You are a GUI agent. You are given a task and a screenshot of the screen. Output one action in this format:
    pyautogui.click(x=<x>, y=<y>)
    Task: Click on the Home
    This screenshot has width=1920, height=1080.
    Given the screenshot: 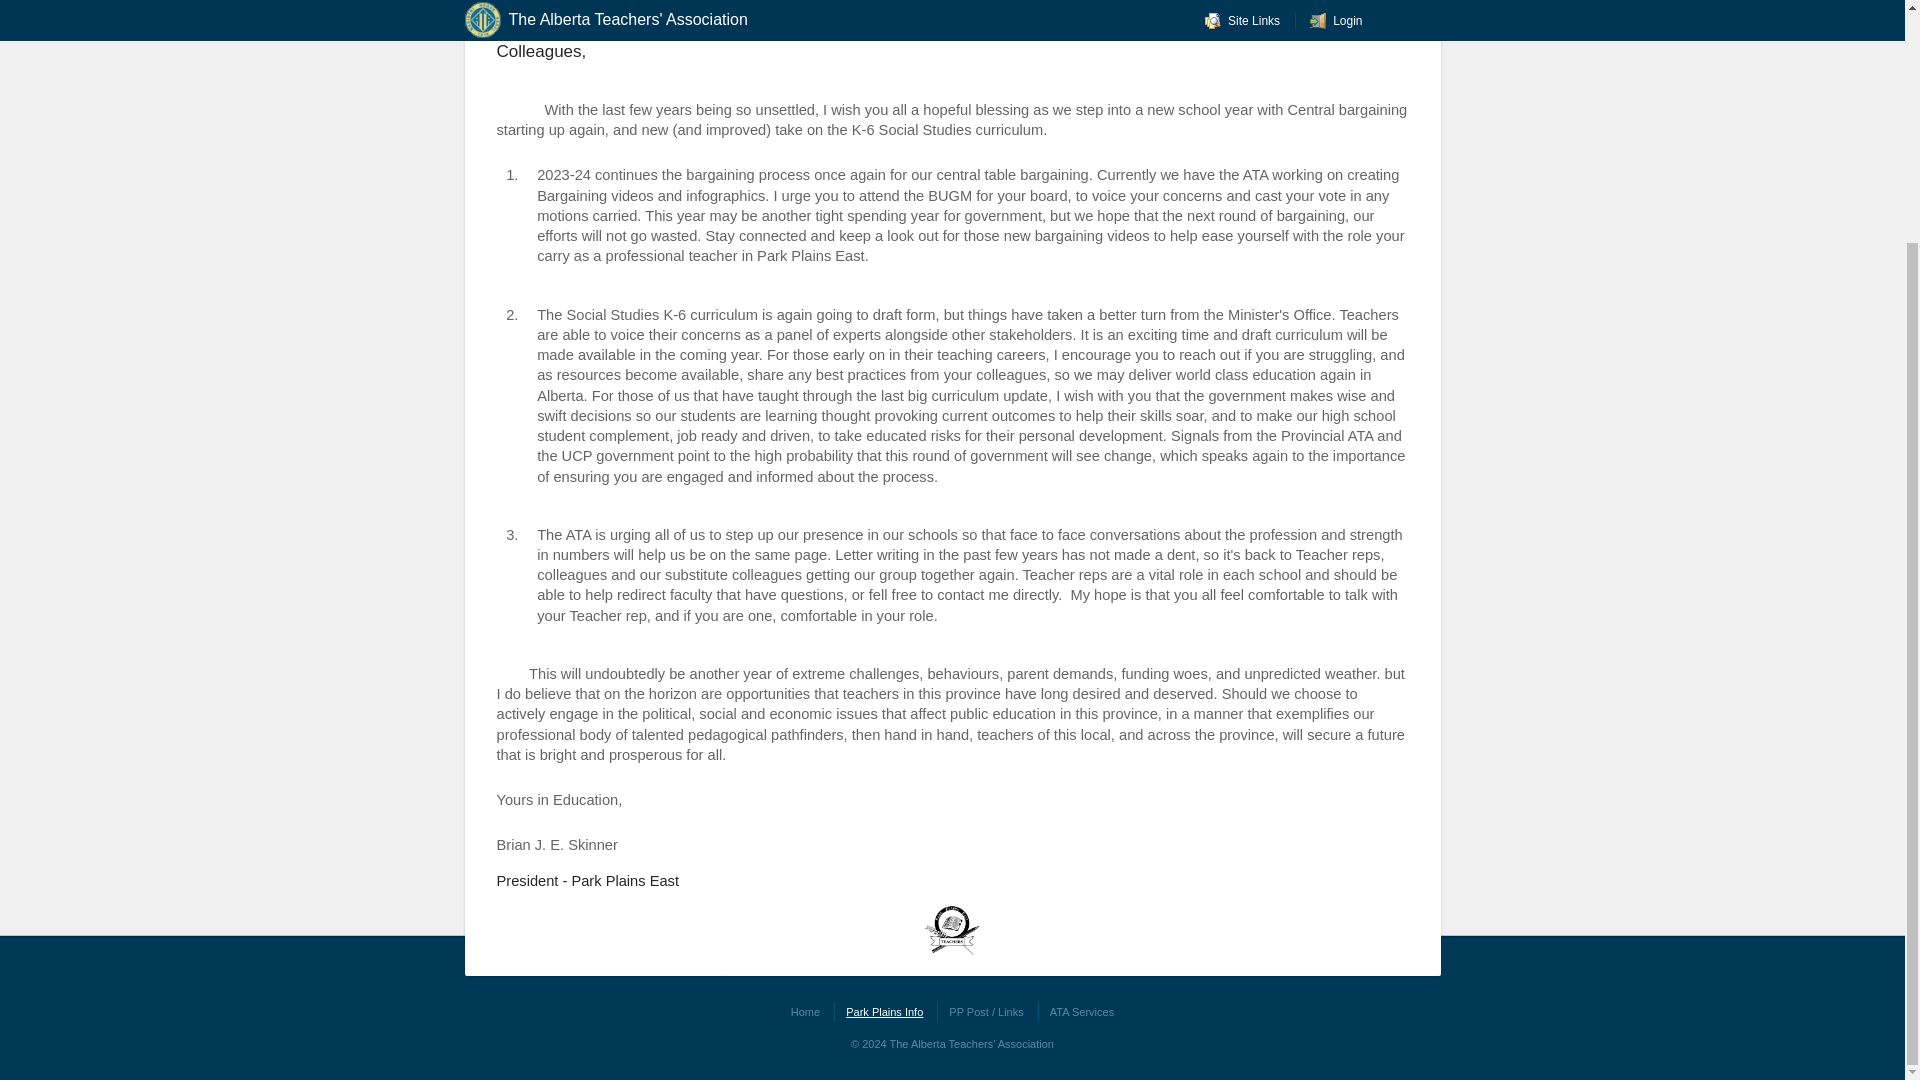 What is the action you would take?
    pyautogui.click(x=805, y=1012)
    